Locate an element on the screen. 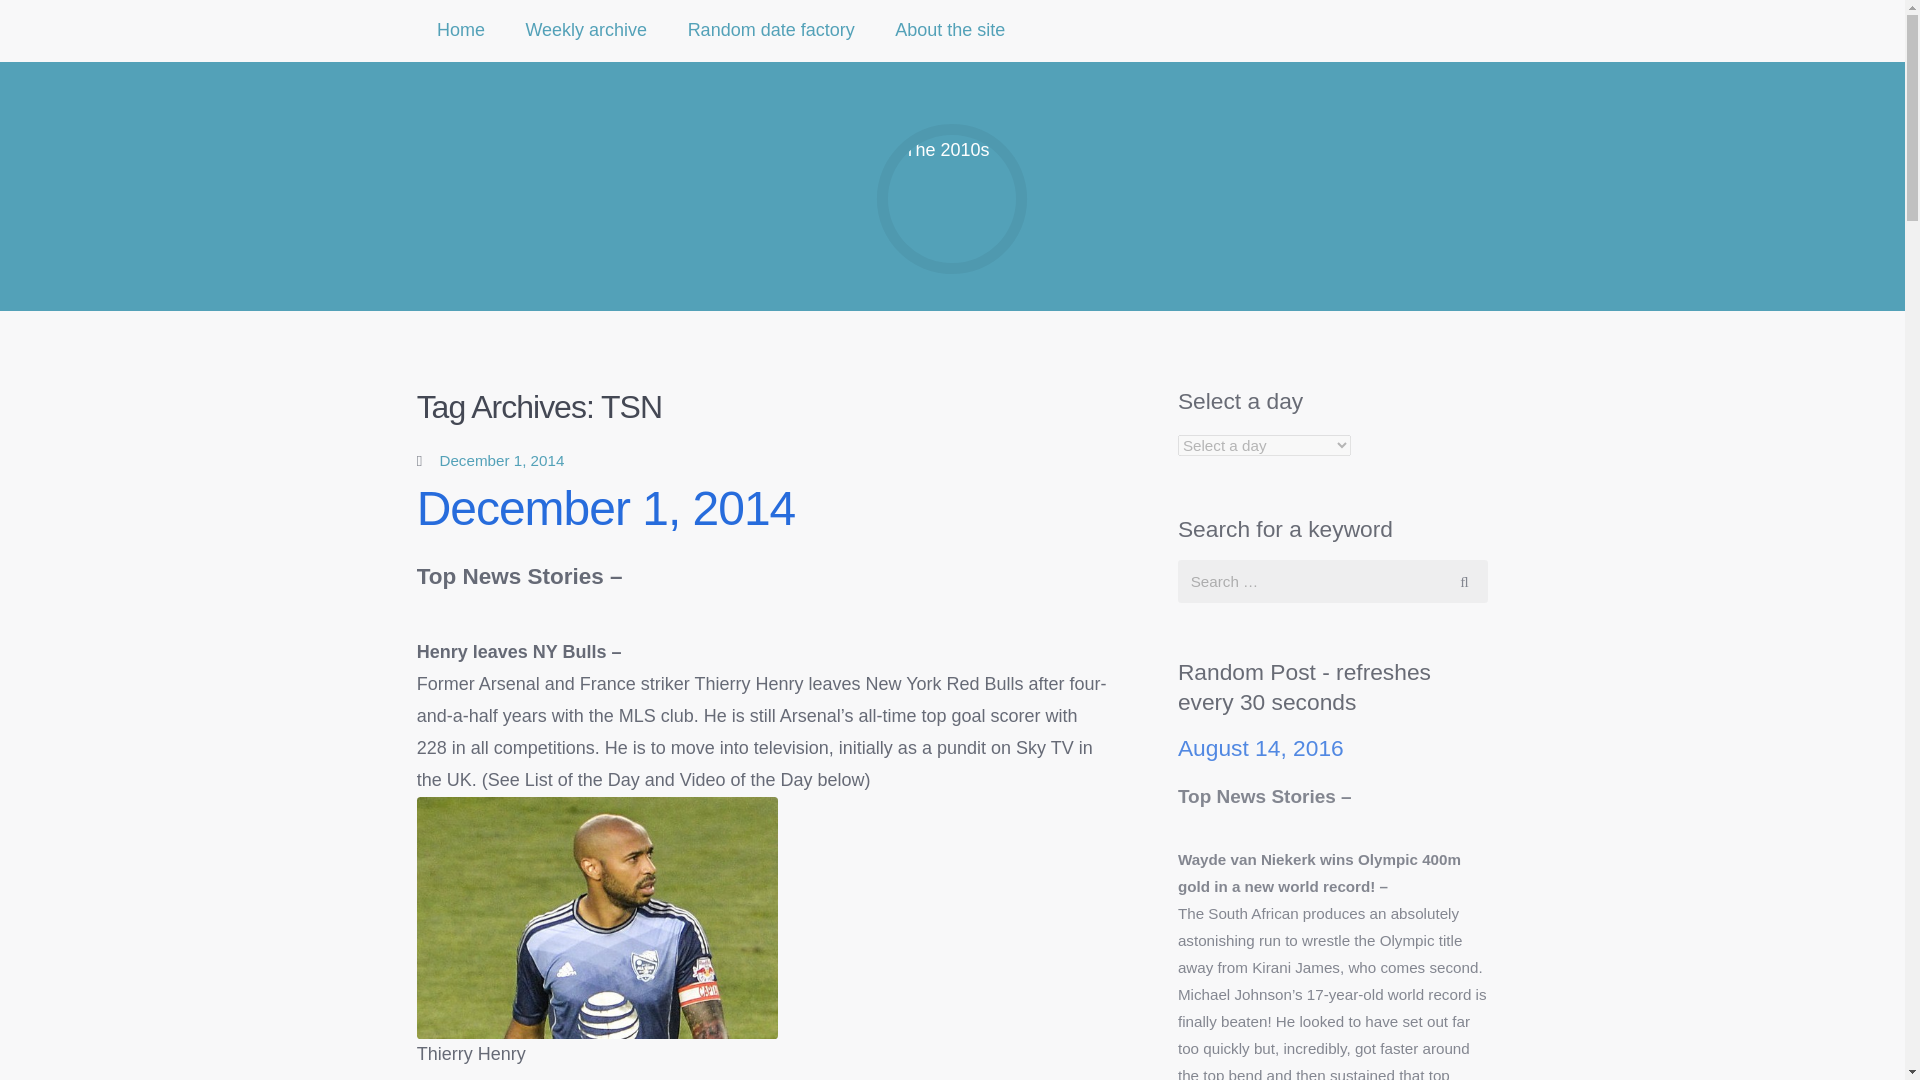 This screenshot has width=1920, height=1080. The 2010s is located at coordinates (952, 199).